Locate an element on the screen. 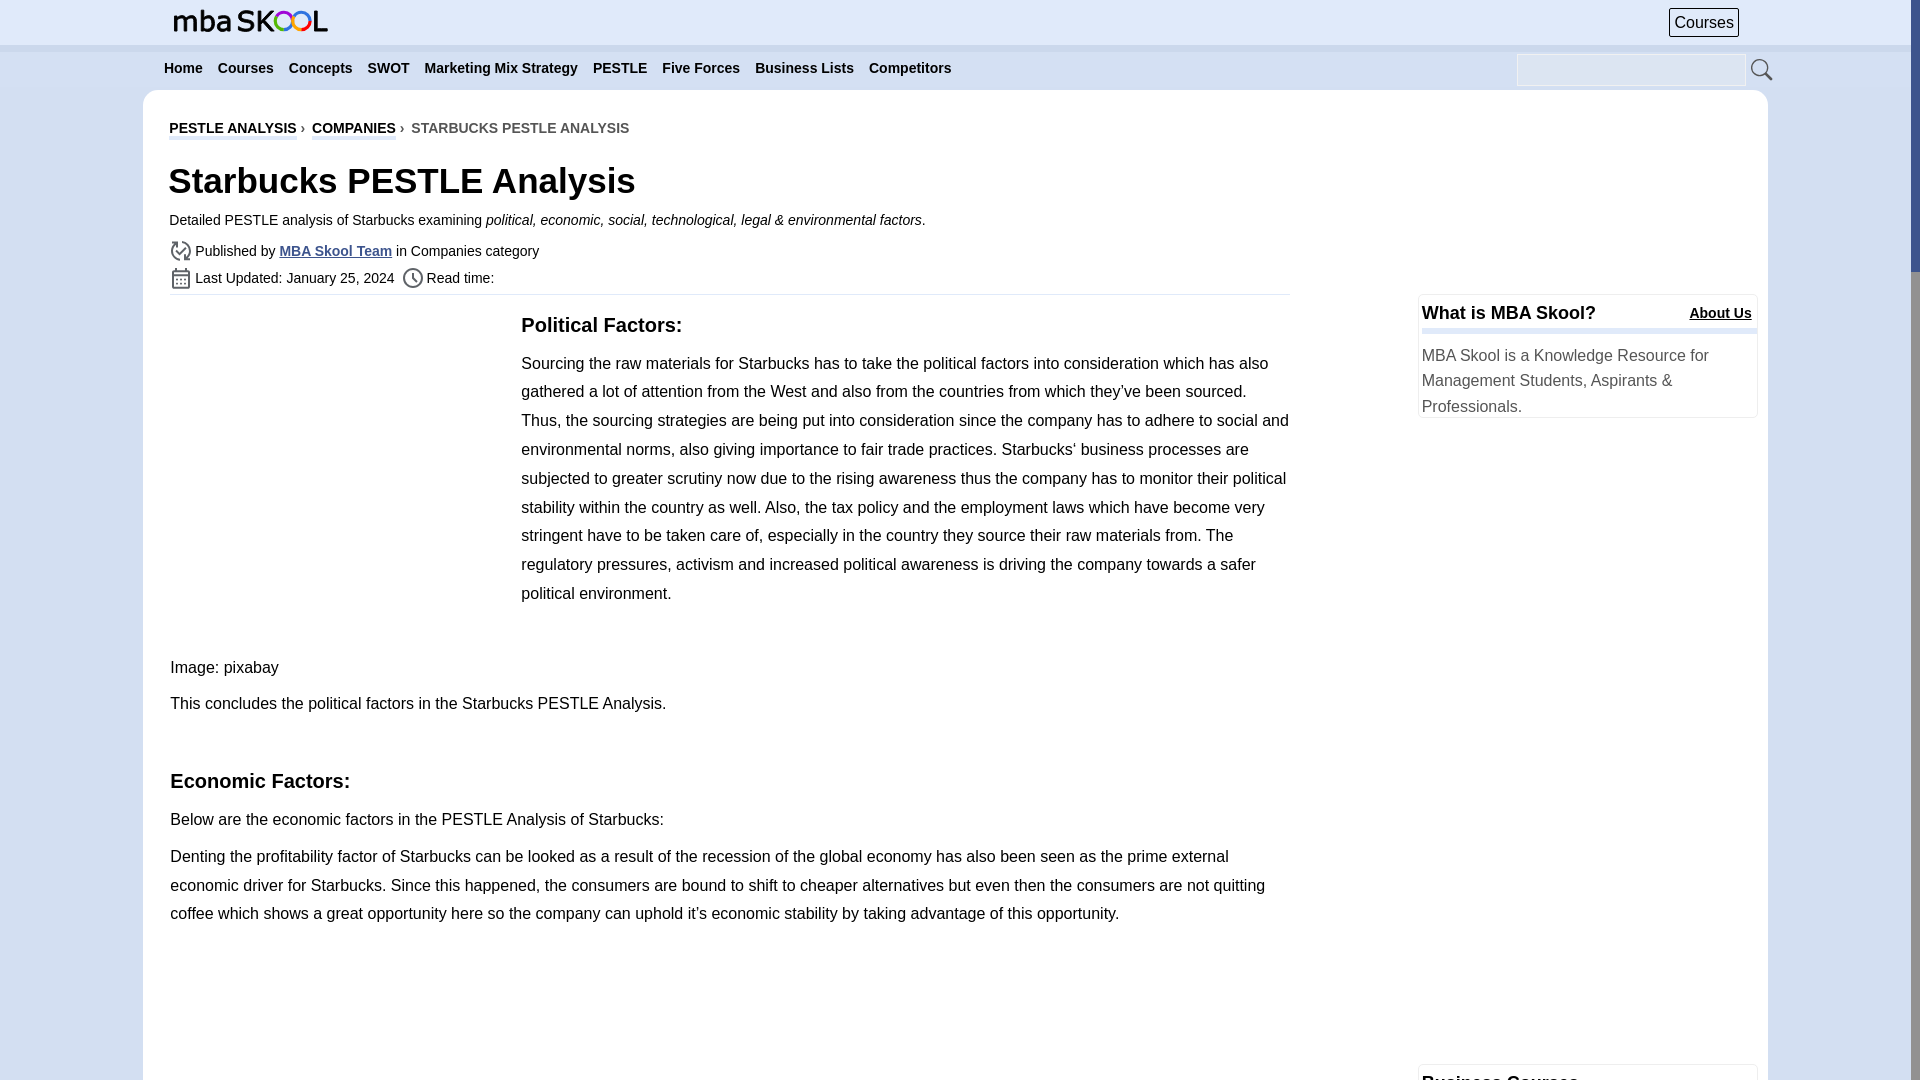 The image size is (1920, 1080). Courses is located at coordinates (1704, 22).